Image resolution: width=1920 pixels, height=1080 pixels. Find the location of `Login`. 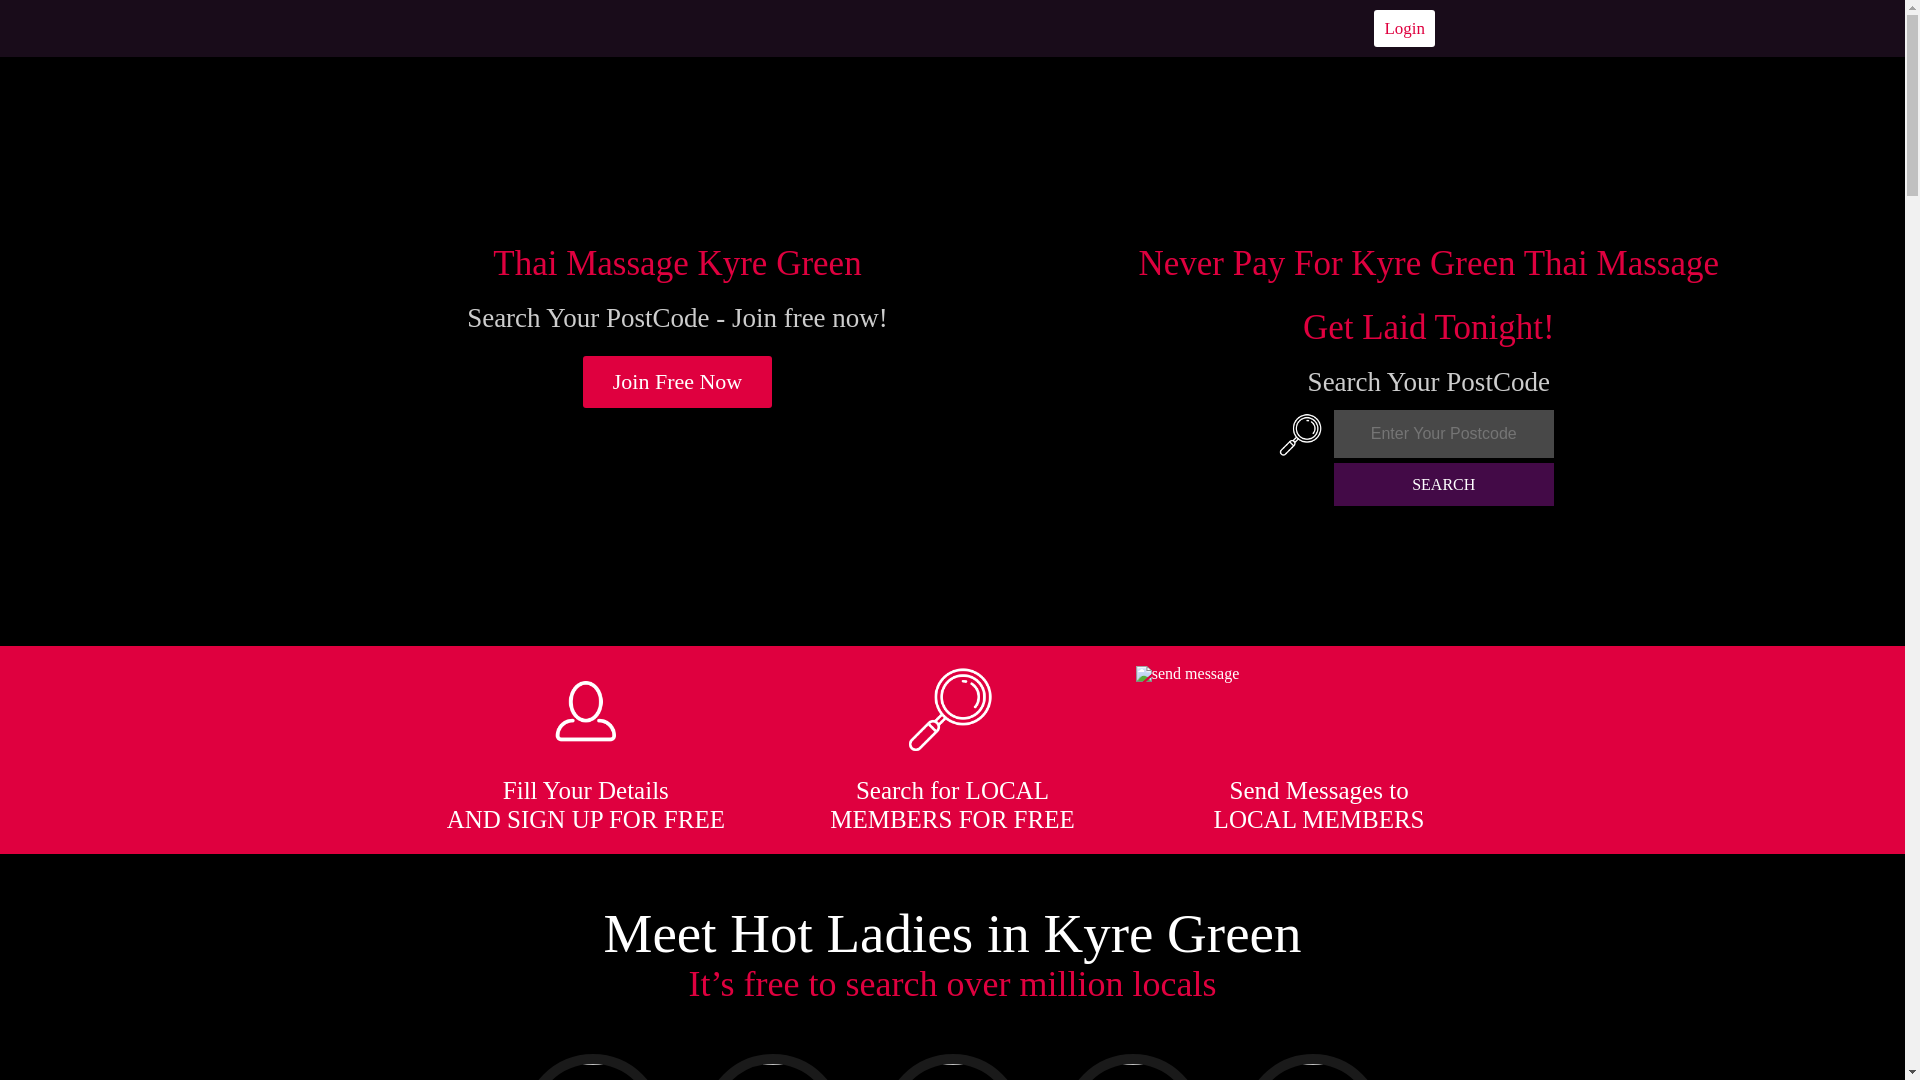

Login is located at coordinates (1404, 28).